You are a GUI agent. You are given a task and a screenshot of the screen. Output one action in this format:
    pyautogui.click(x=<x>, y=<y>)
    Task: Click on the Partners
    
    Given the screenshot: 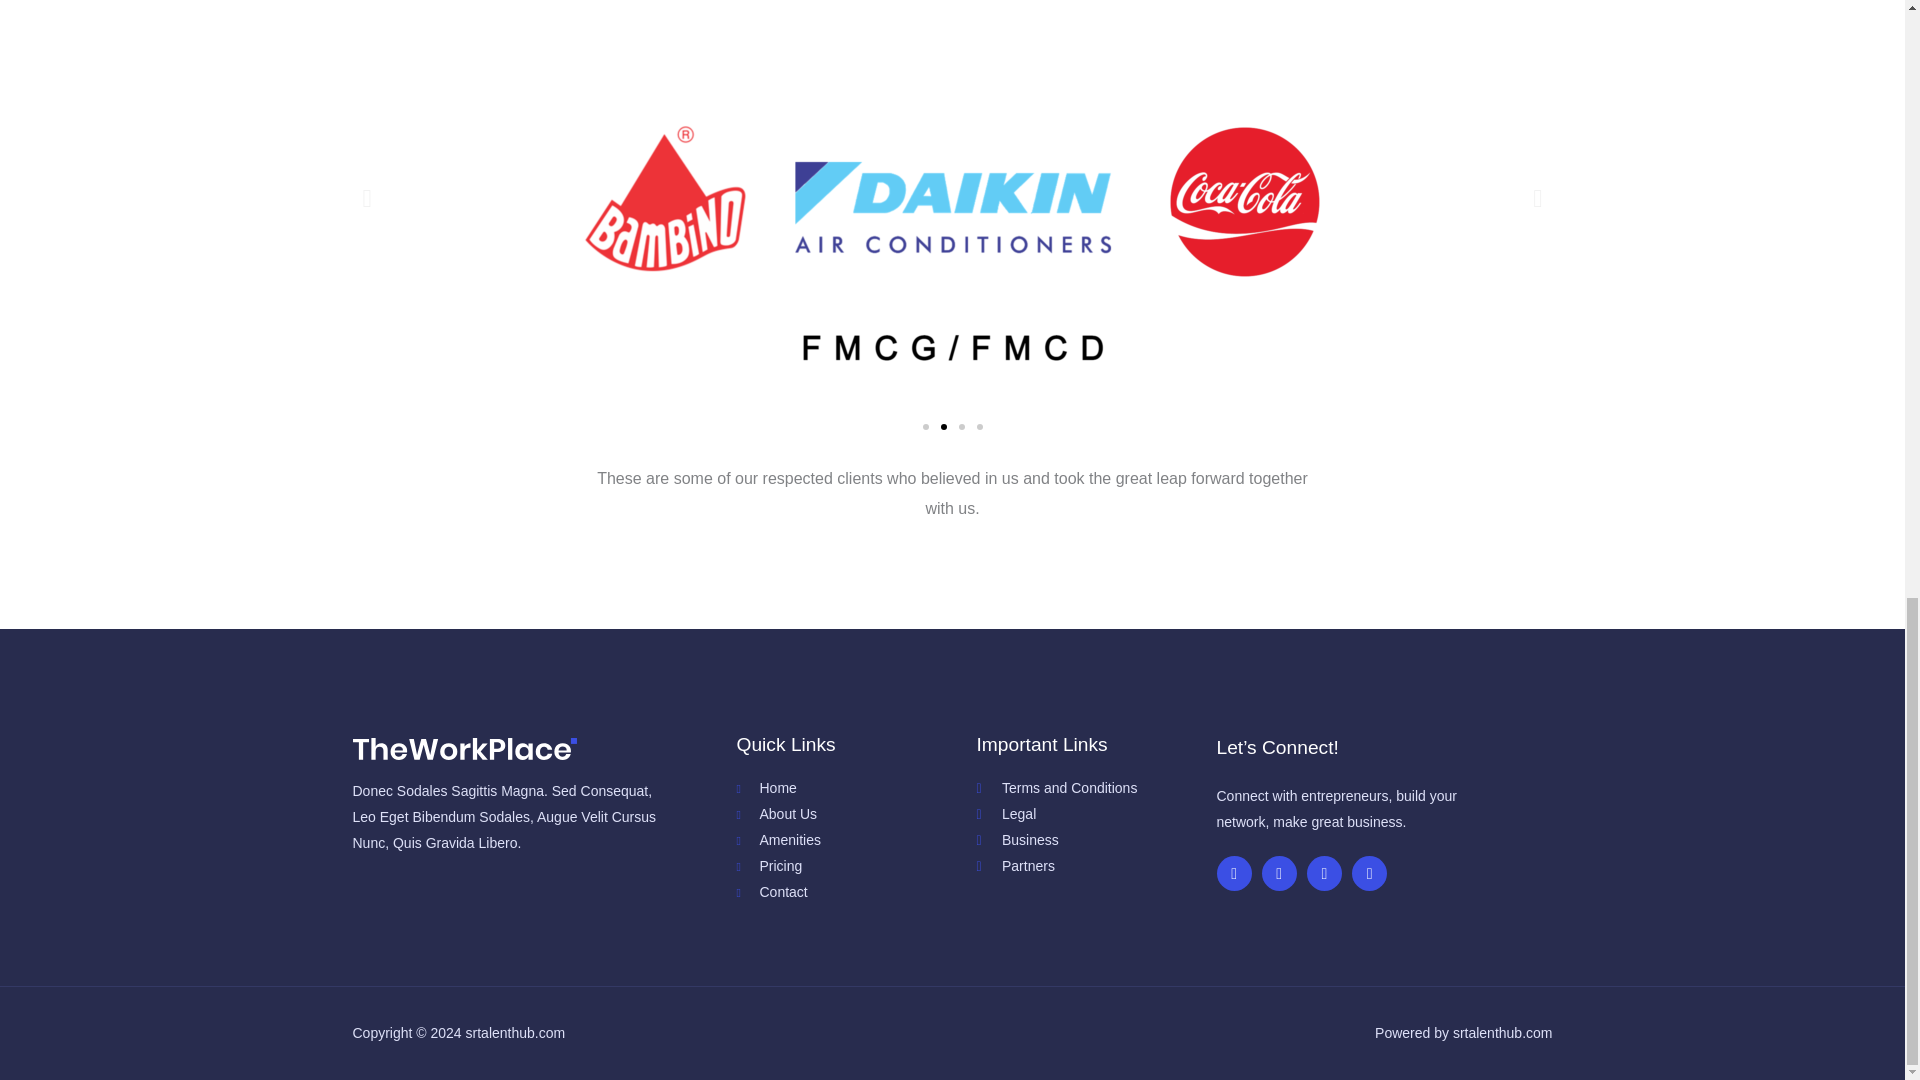 What is the action you would take?
    pyautogui.click(x=1095, y=867)
    